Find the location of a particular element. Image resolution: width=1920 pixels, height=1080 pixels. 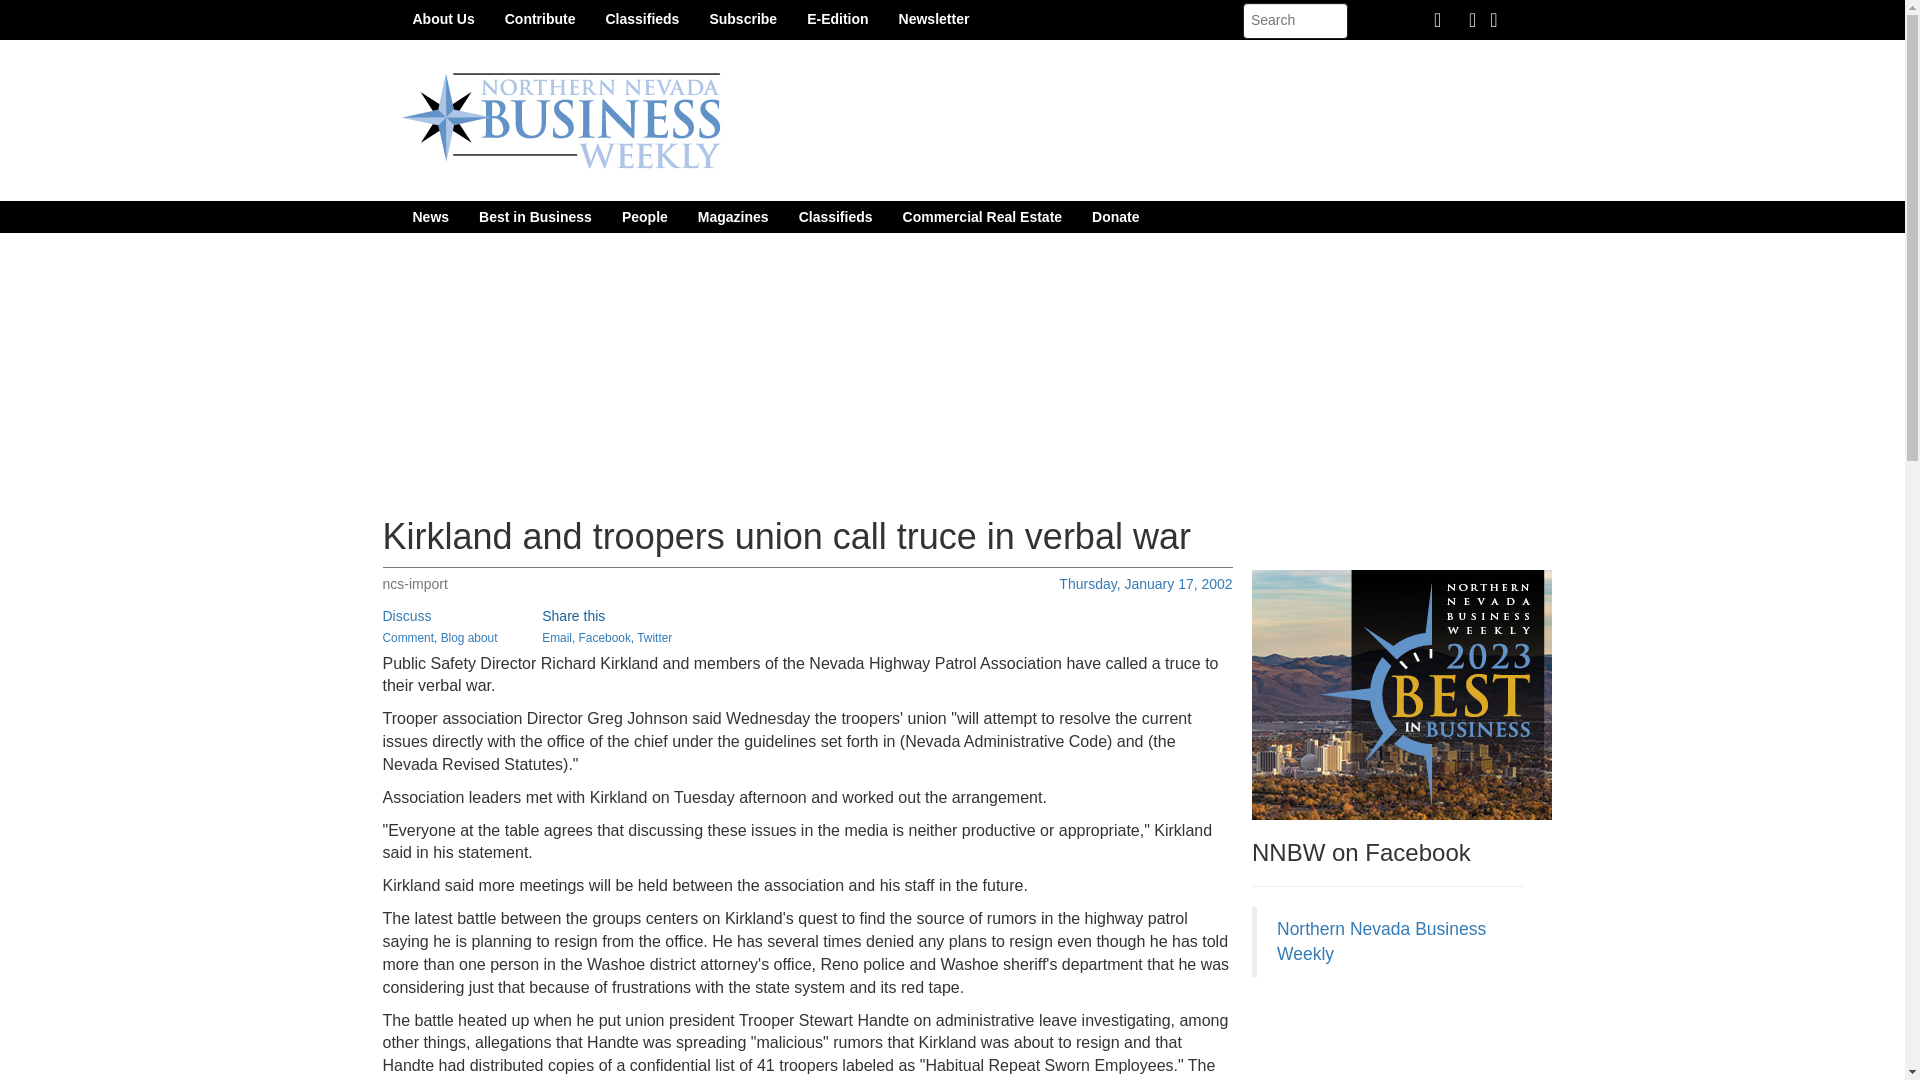

People is located at coordinates (644, 216).